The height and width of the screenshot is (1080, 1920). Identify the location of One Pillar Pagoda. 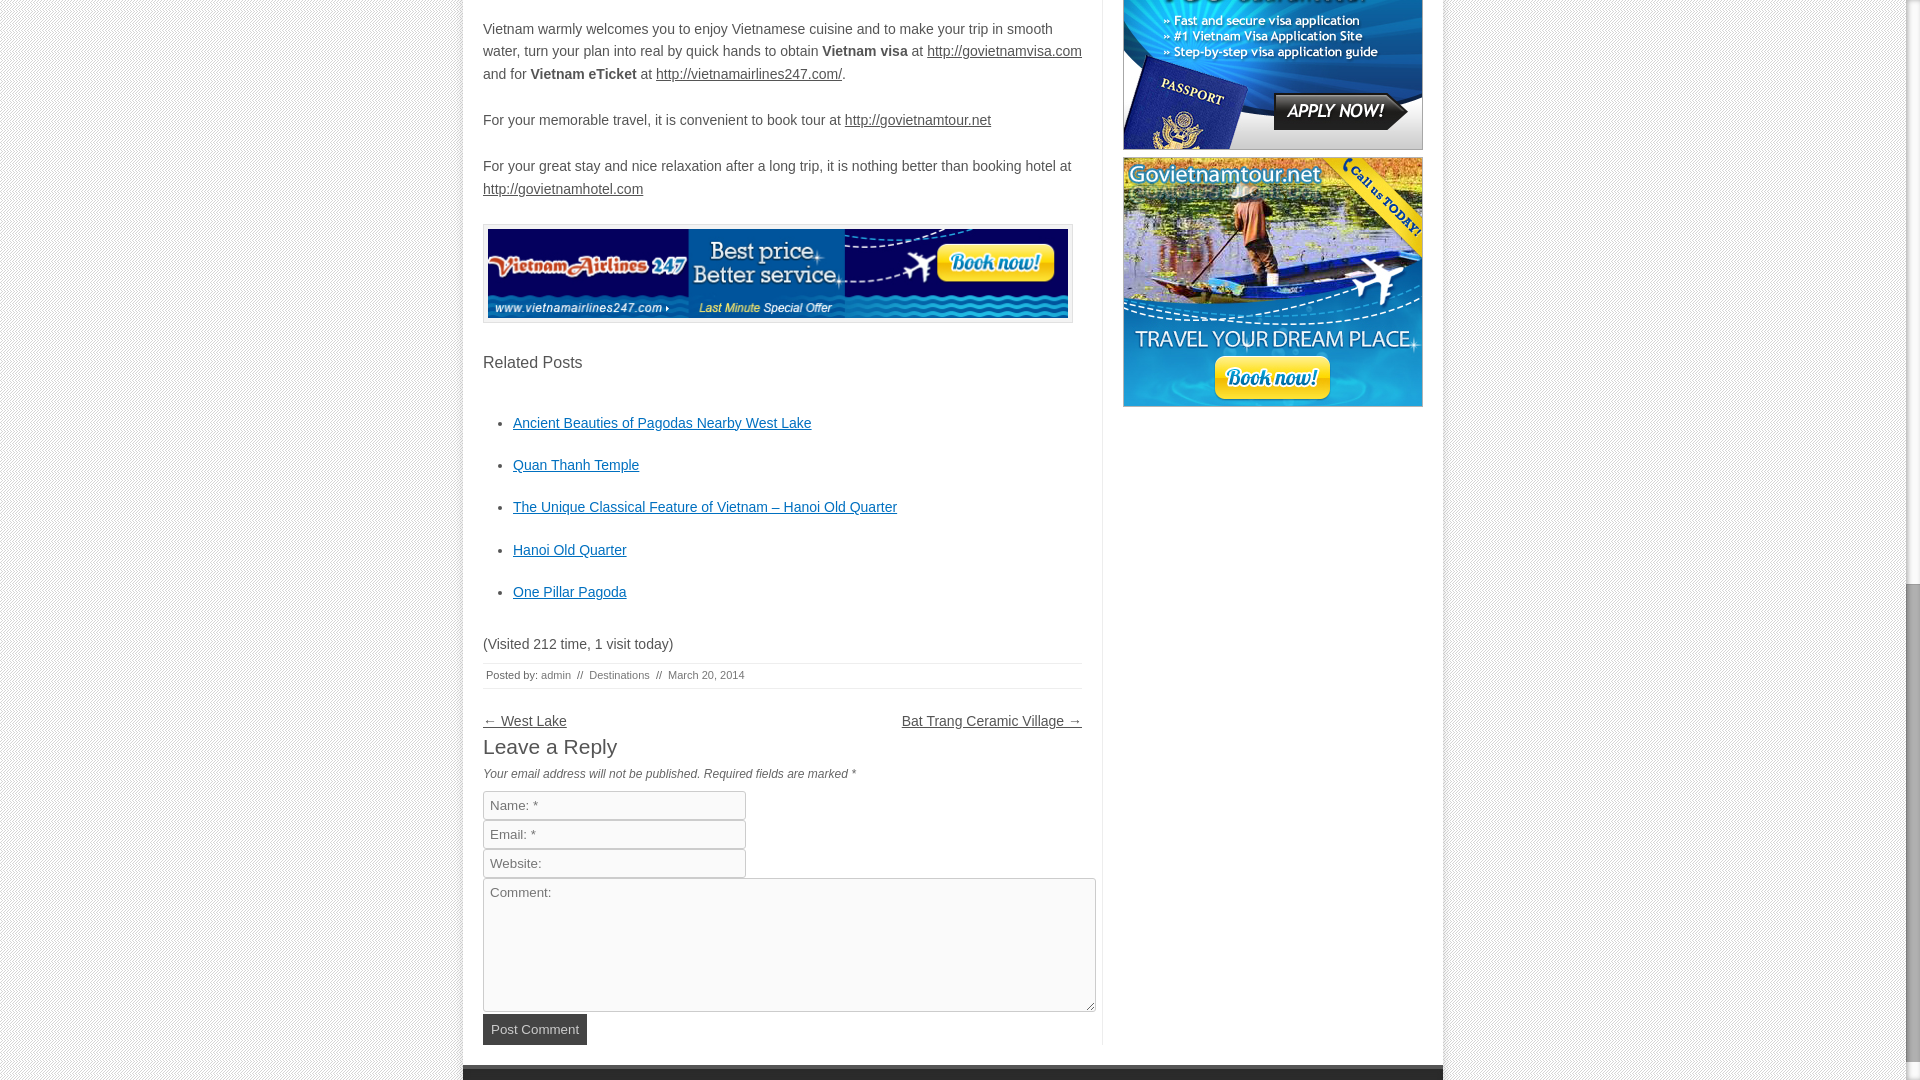
(570, 592).